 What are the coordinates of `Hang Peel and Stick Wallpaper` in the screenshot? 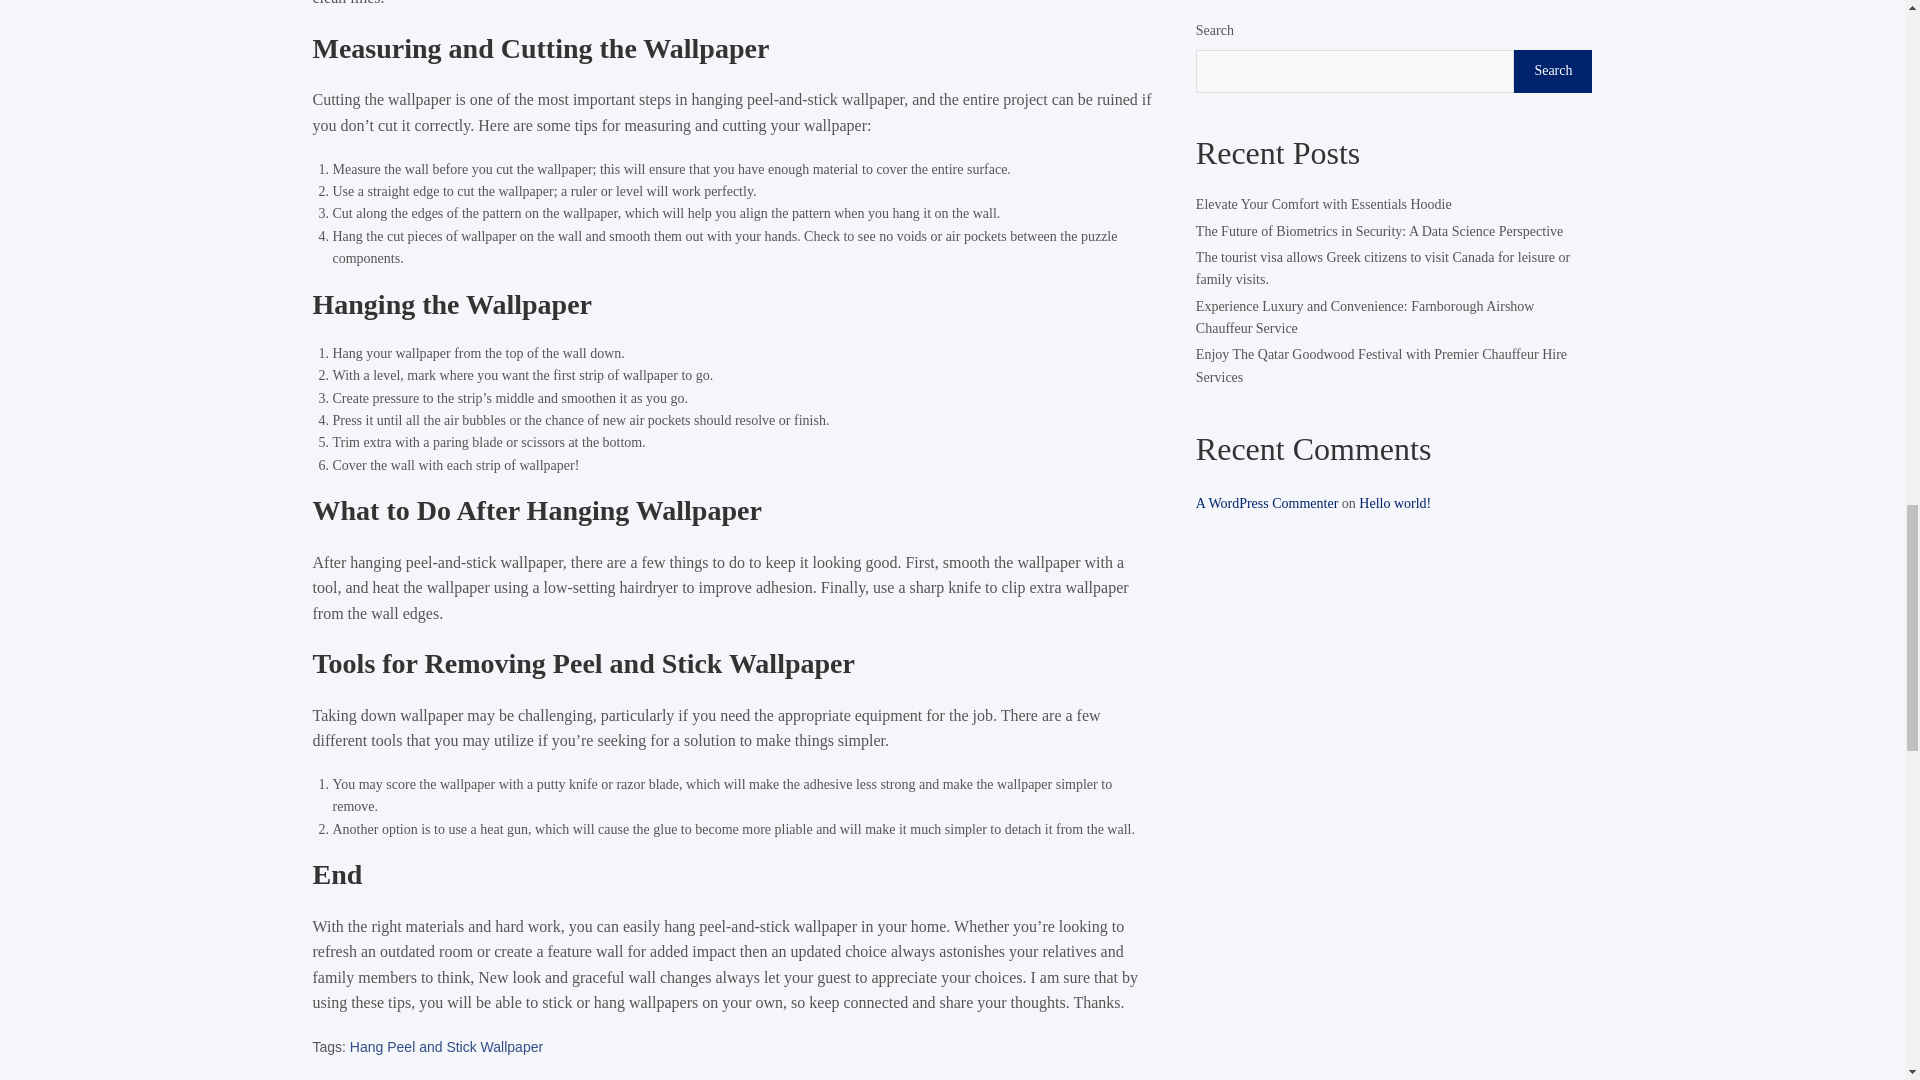 It's located at (446, 1046).